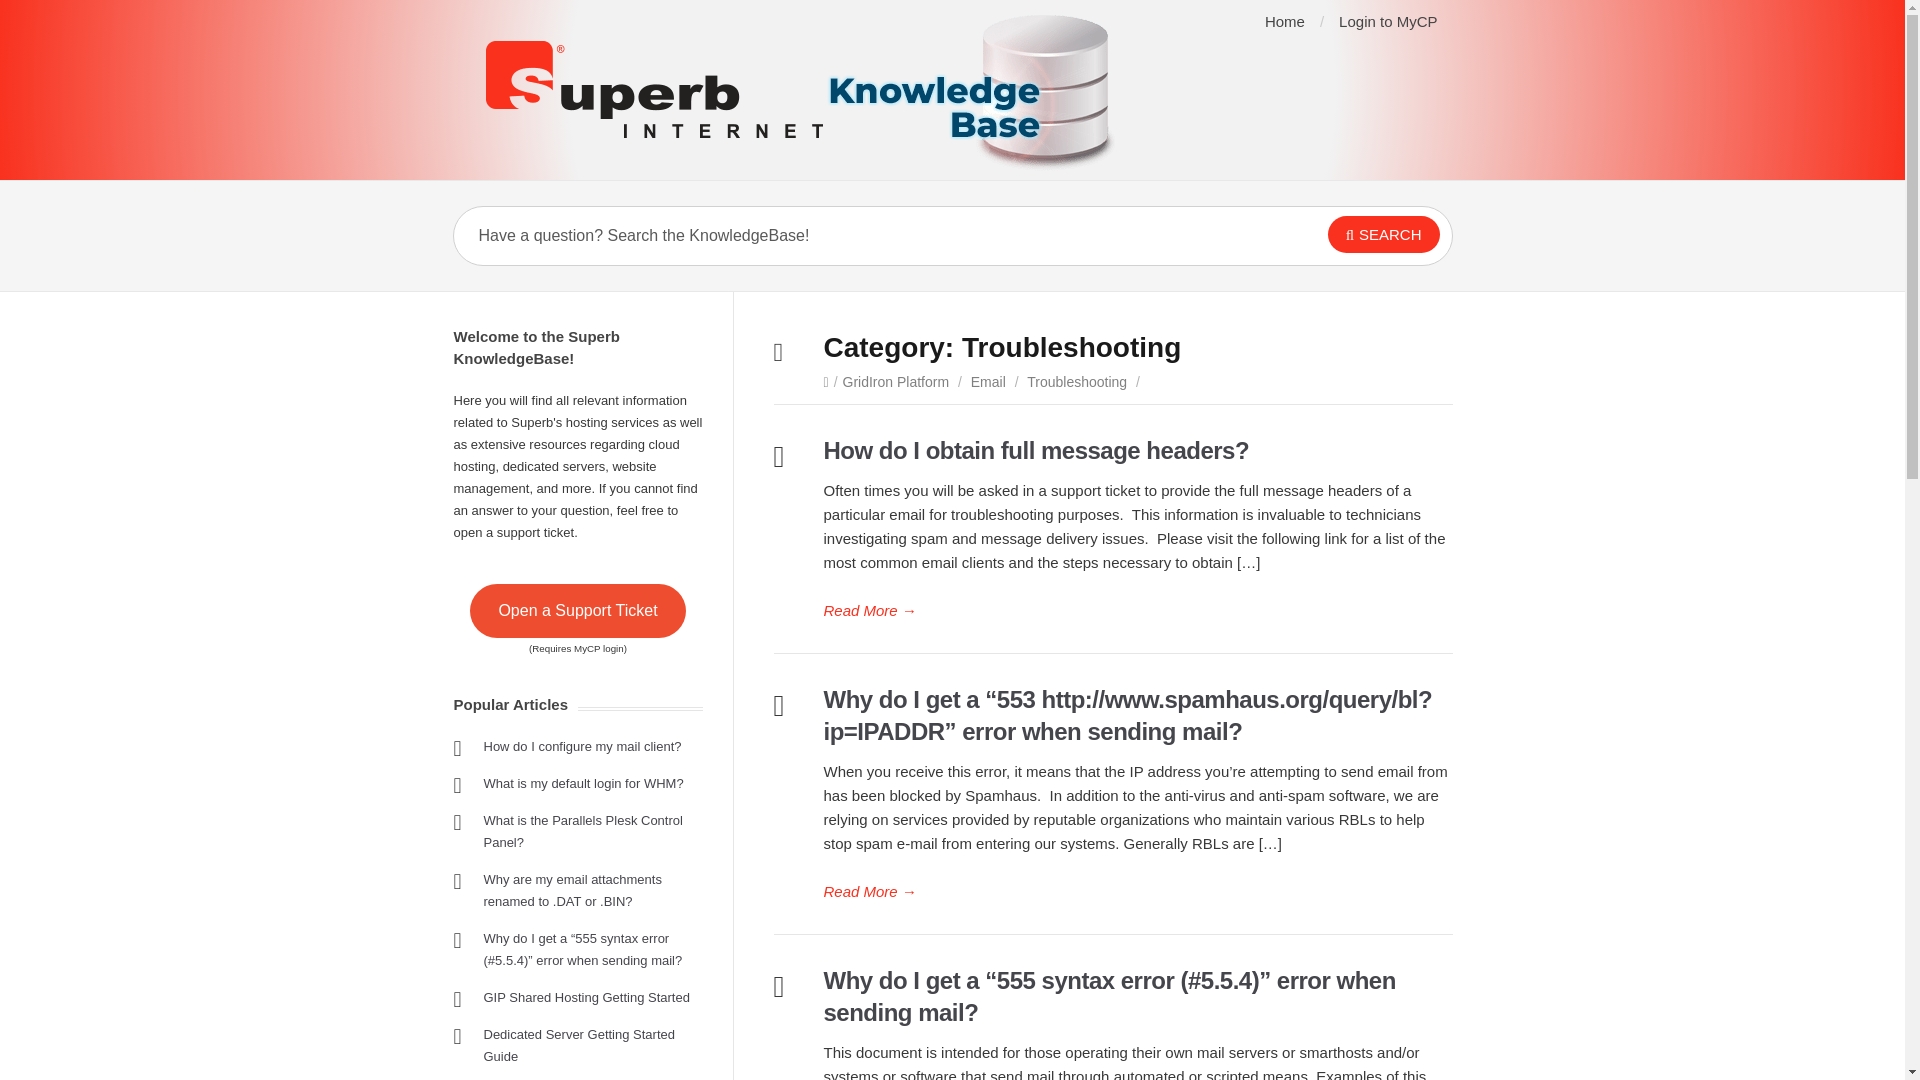 The height and width of the screenshot is (1080, 1920). What do you see at coordinates (1387, 21) in the screenshot?
I see `Login to MyCP` at bounding box center [1387, 21].